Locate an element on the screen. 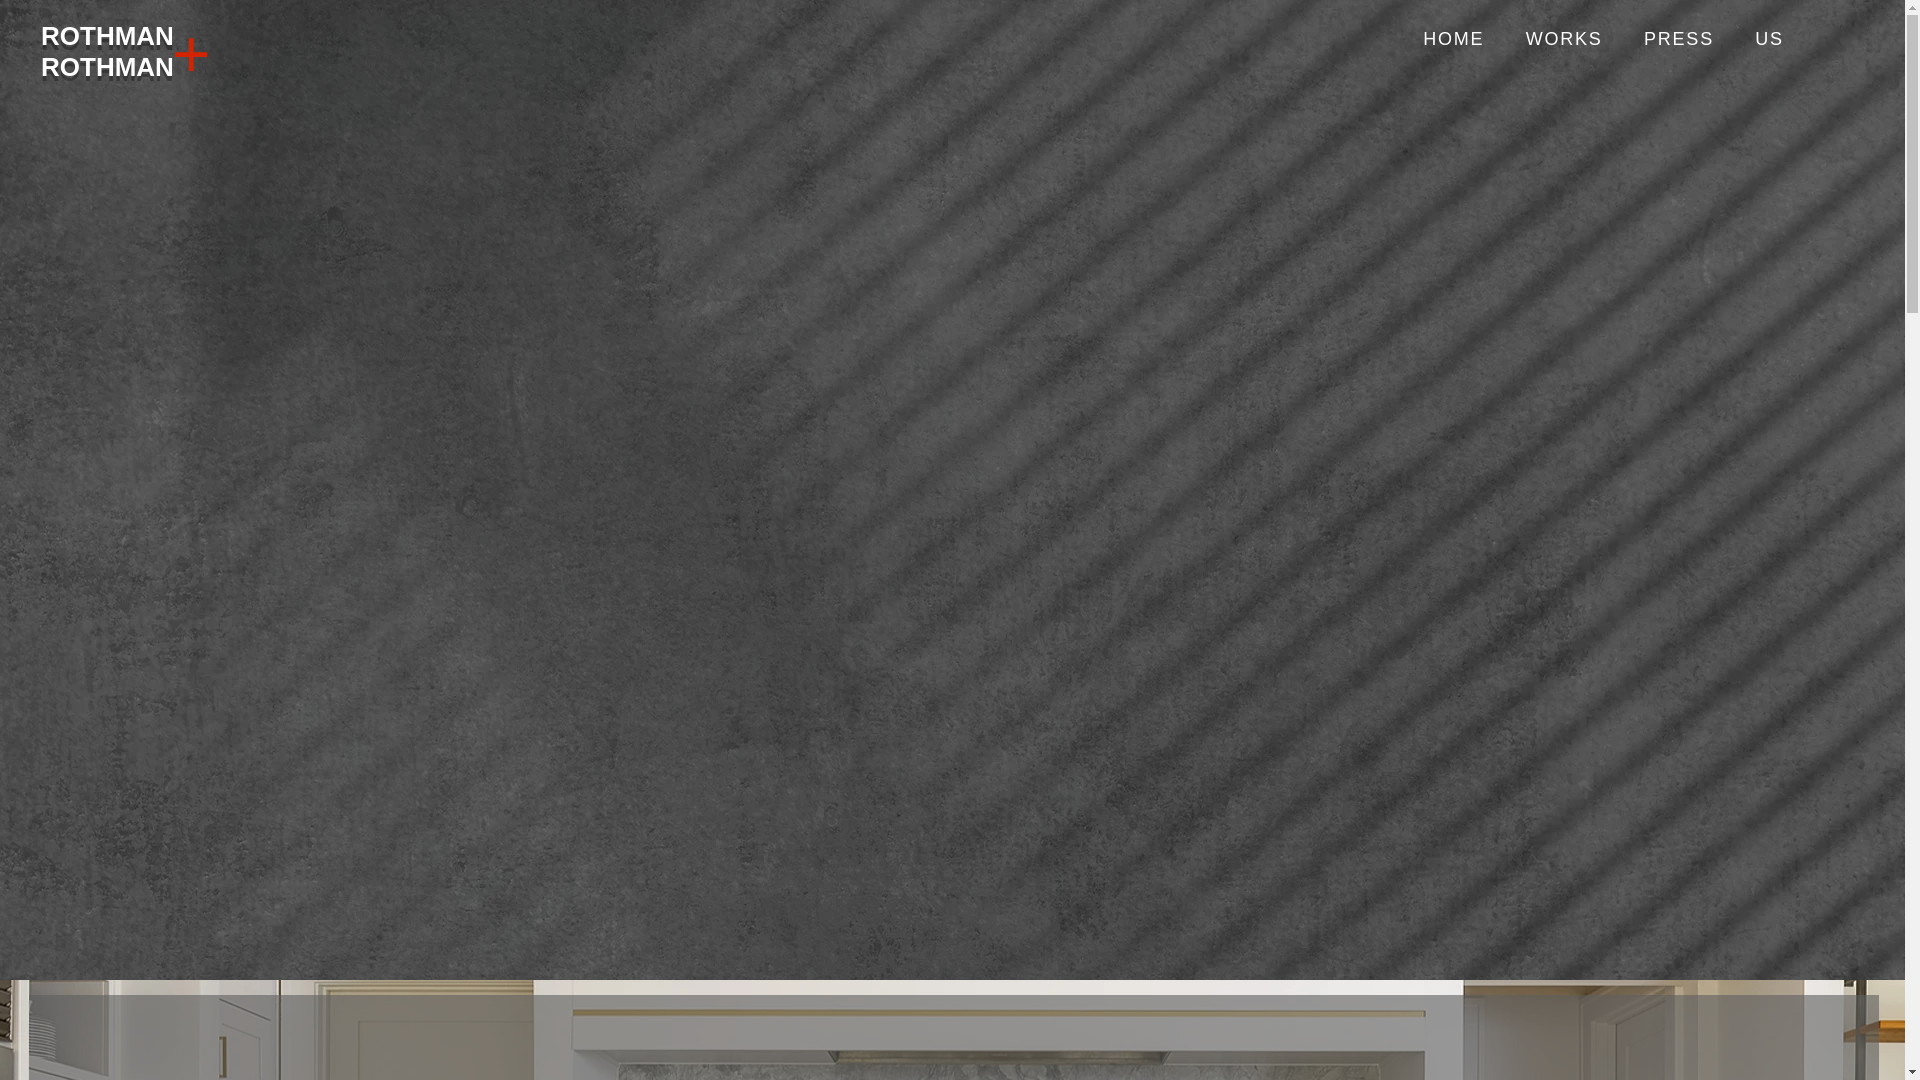  WORKS is located at coordinates (1564, 40).